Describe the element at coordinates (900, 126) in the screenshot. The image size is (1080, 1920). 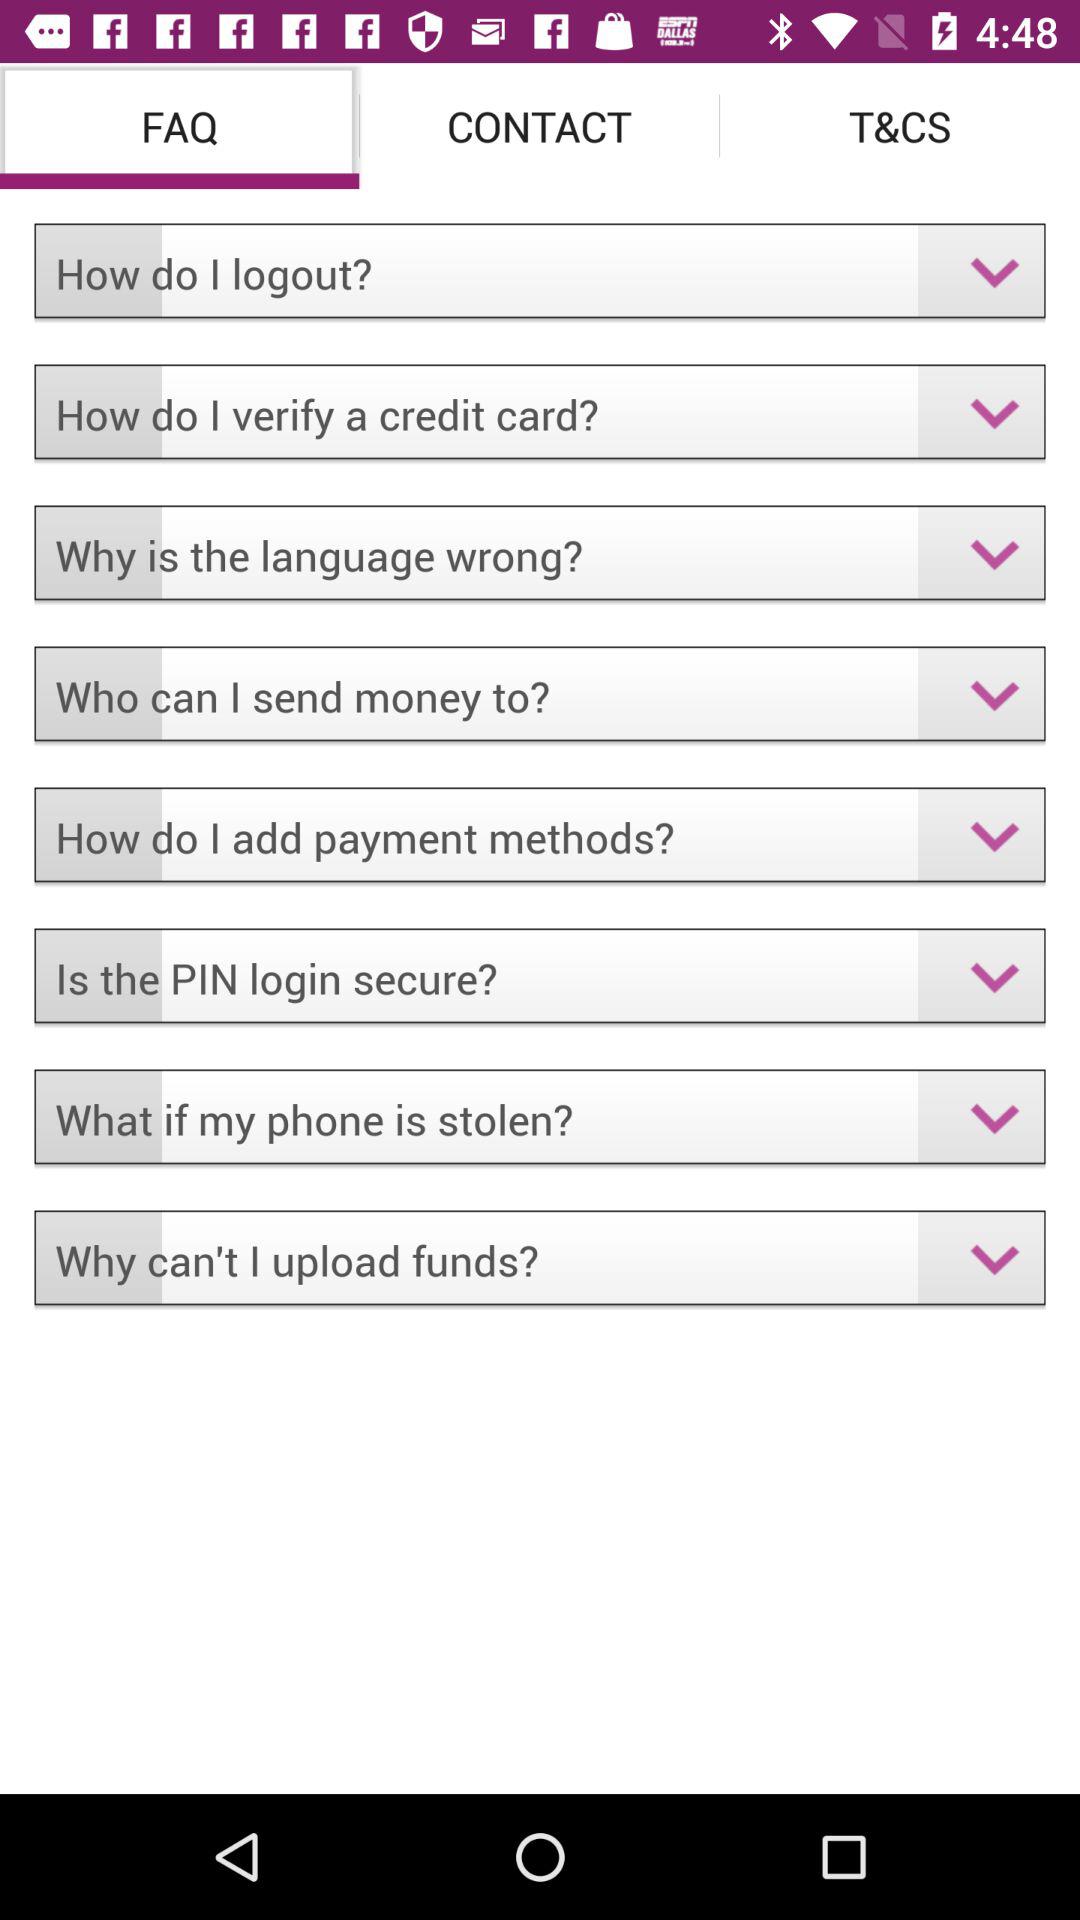
I see `launch icon above the how do i icon` at that location.